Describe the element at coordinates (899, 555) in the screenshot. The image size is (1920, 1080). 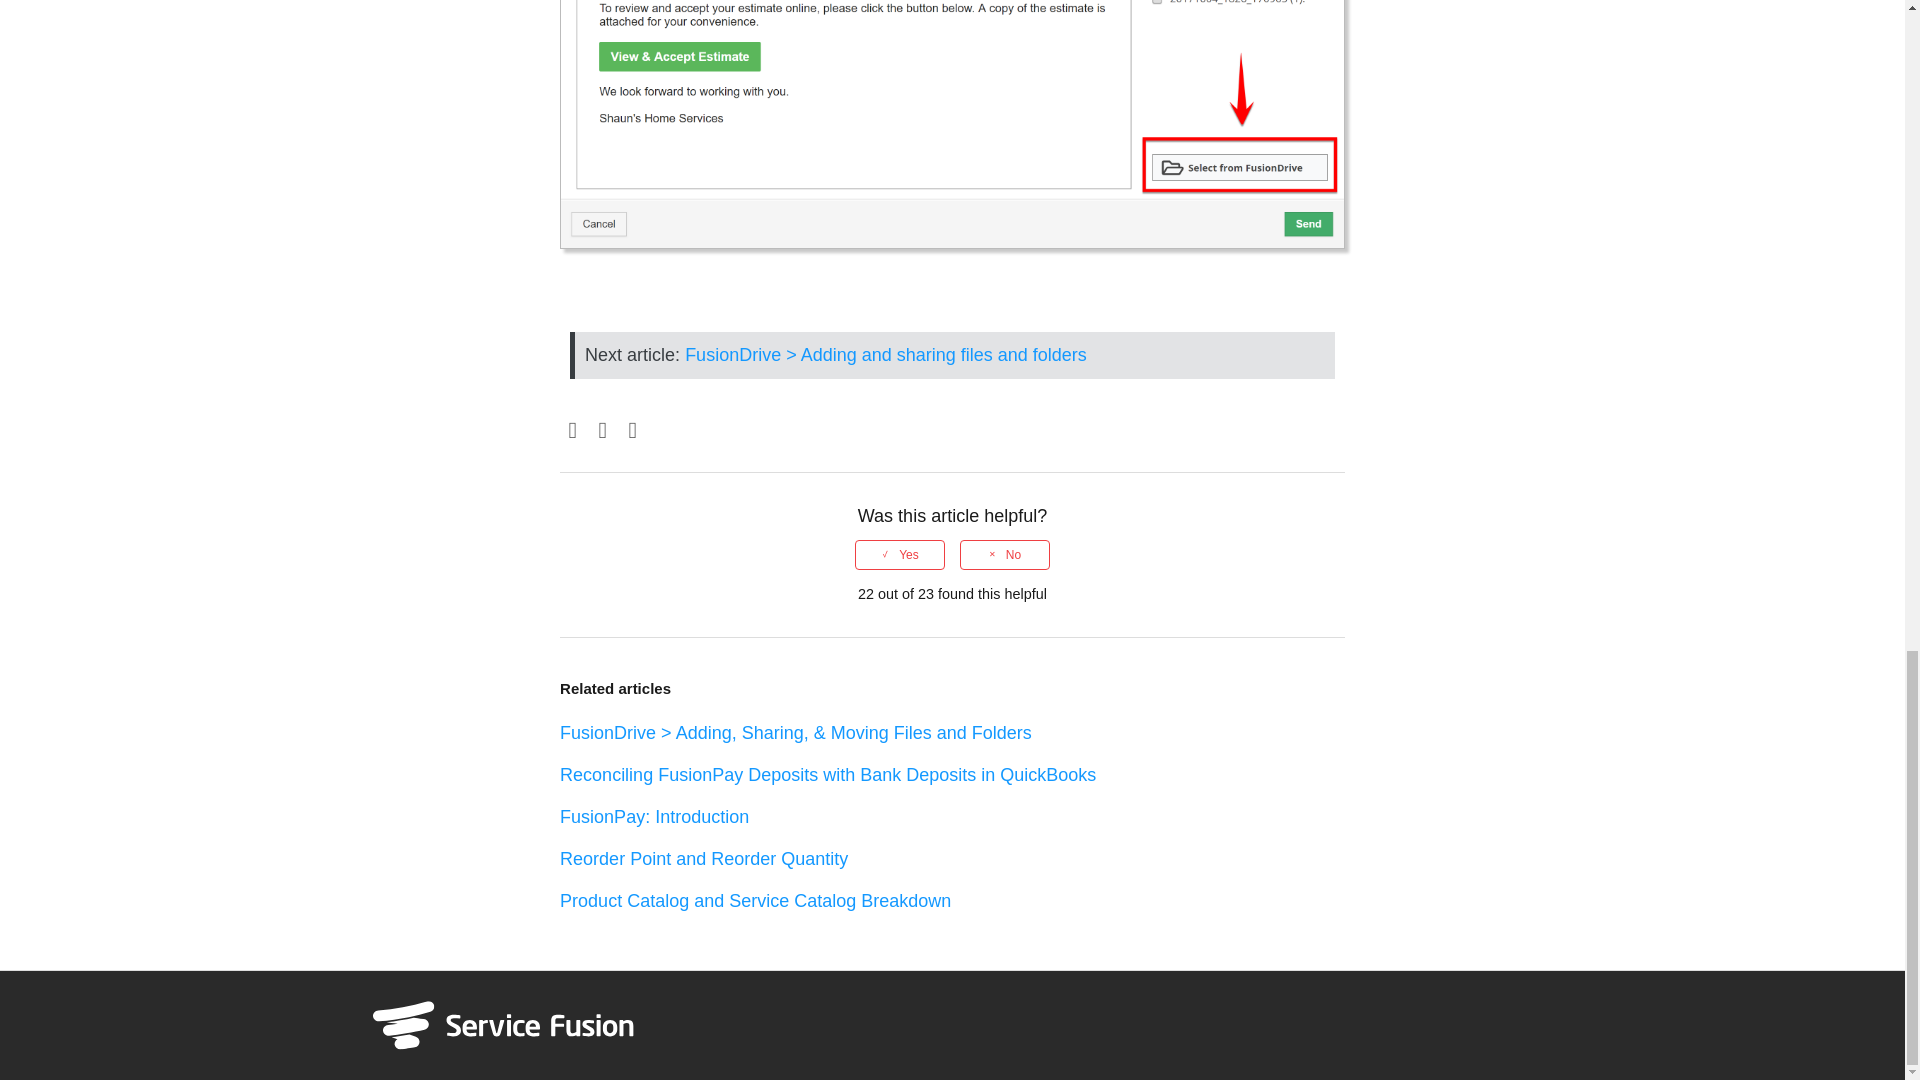
I see `Yes` at that location.